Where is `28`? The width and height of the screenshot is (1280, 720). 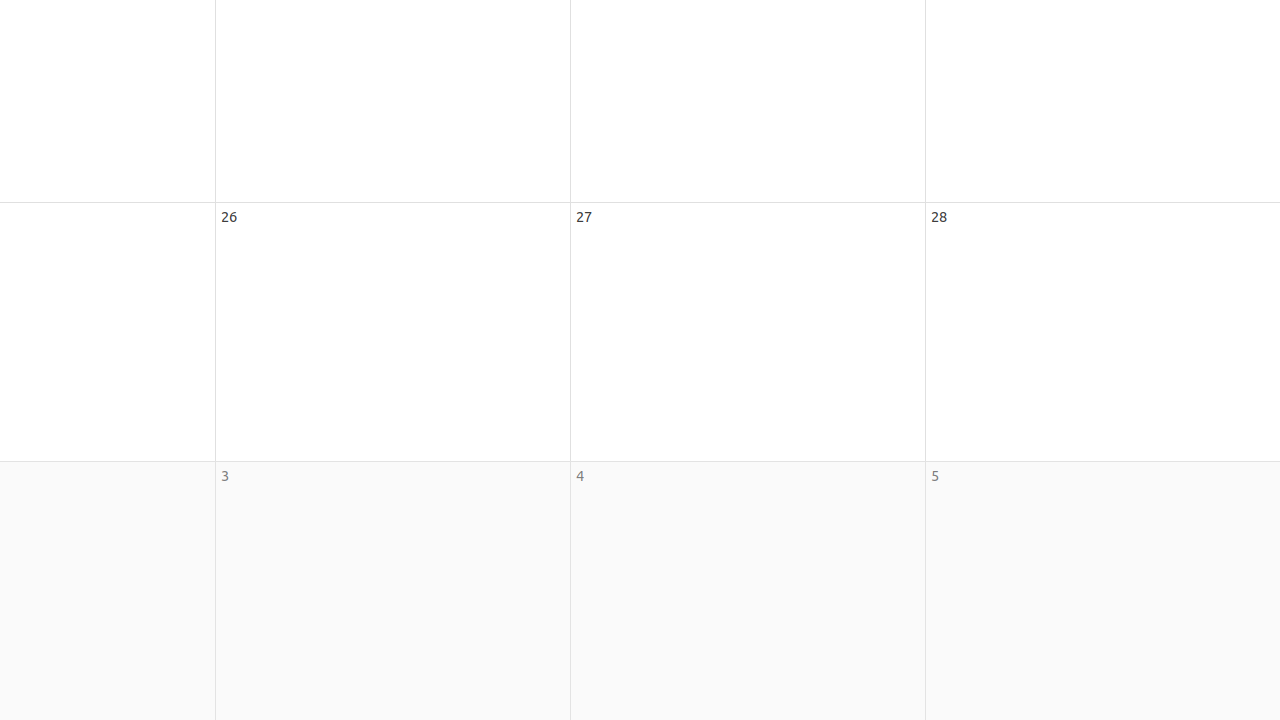
28 is located at coordinates (939, 216).